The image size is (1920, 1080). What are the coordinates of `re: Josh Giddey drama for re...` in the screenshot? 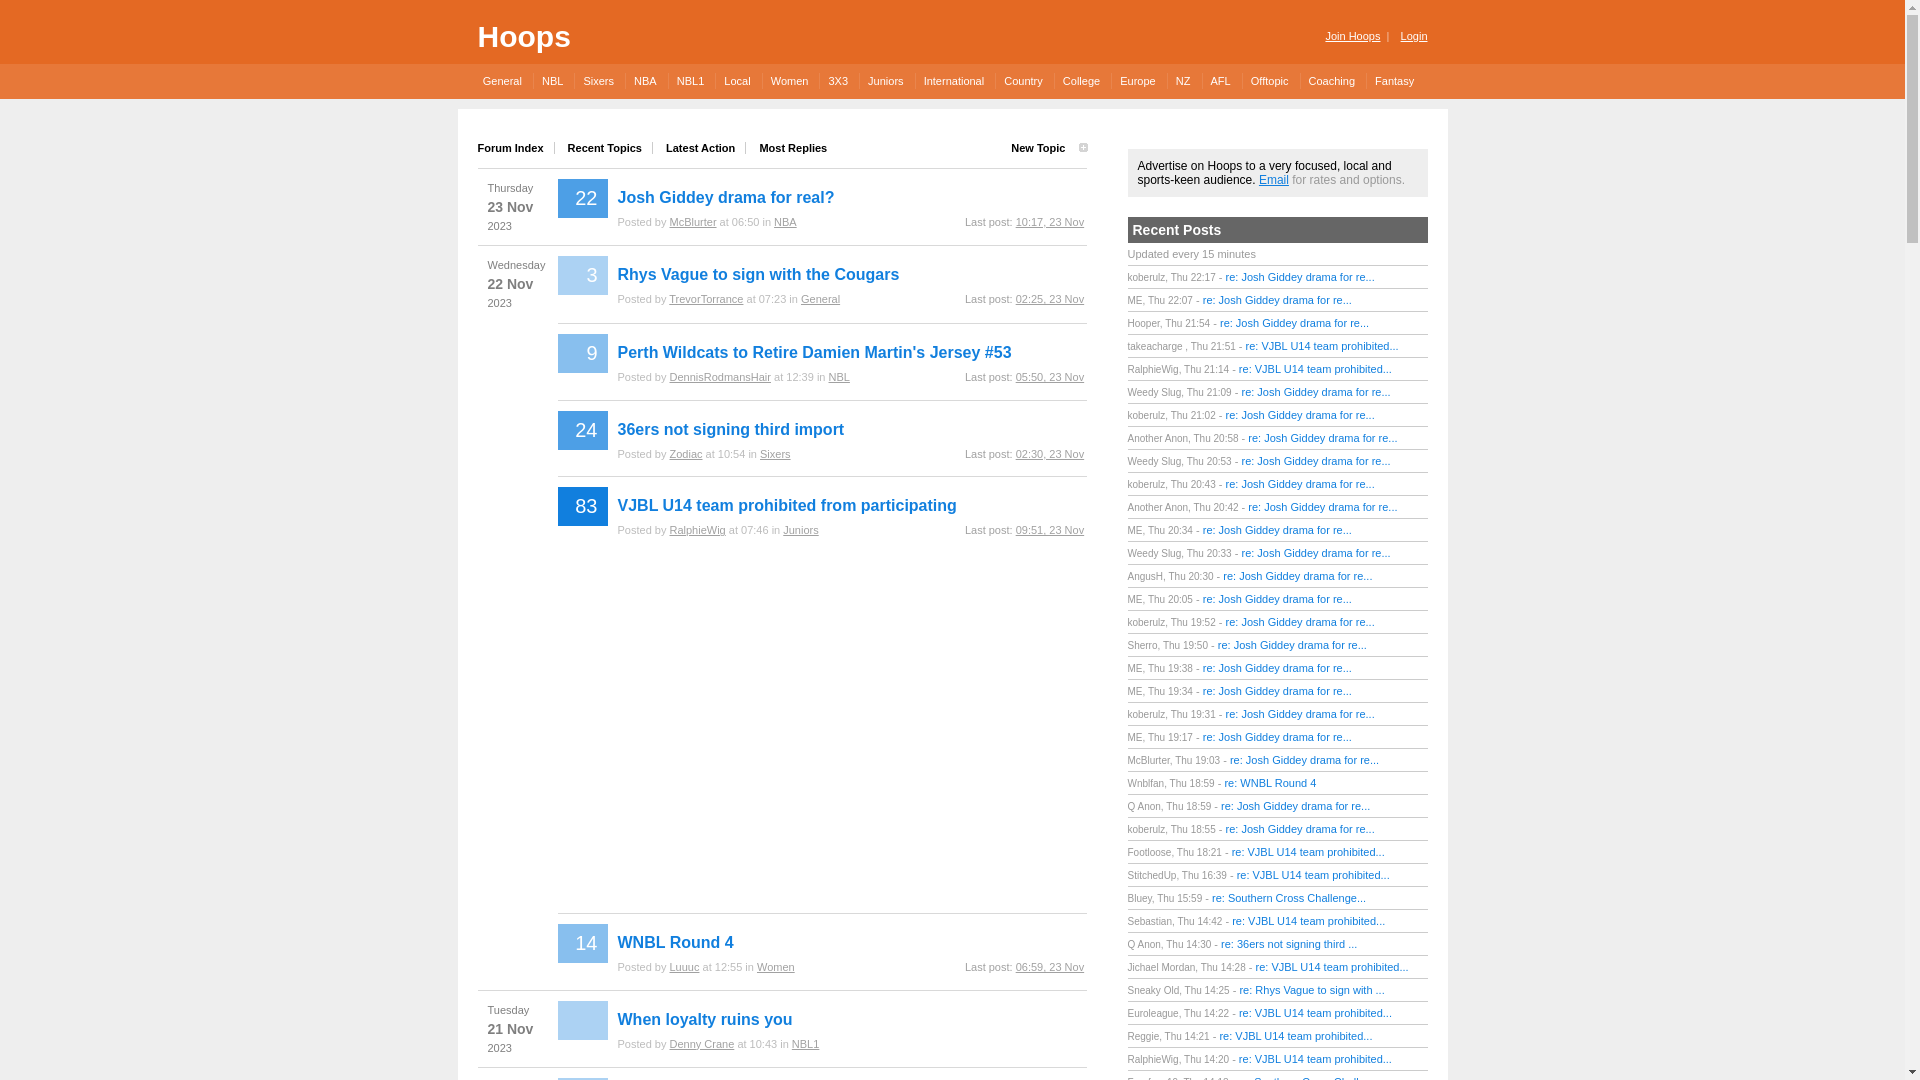 It's located at (1278, 668).